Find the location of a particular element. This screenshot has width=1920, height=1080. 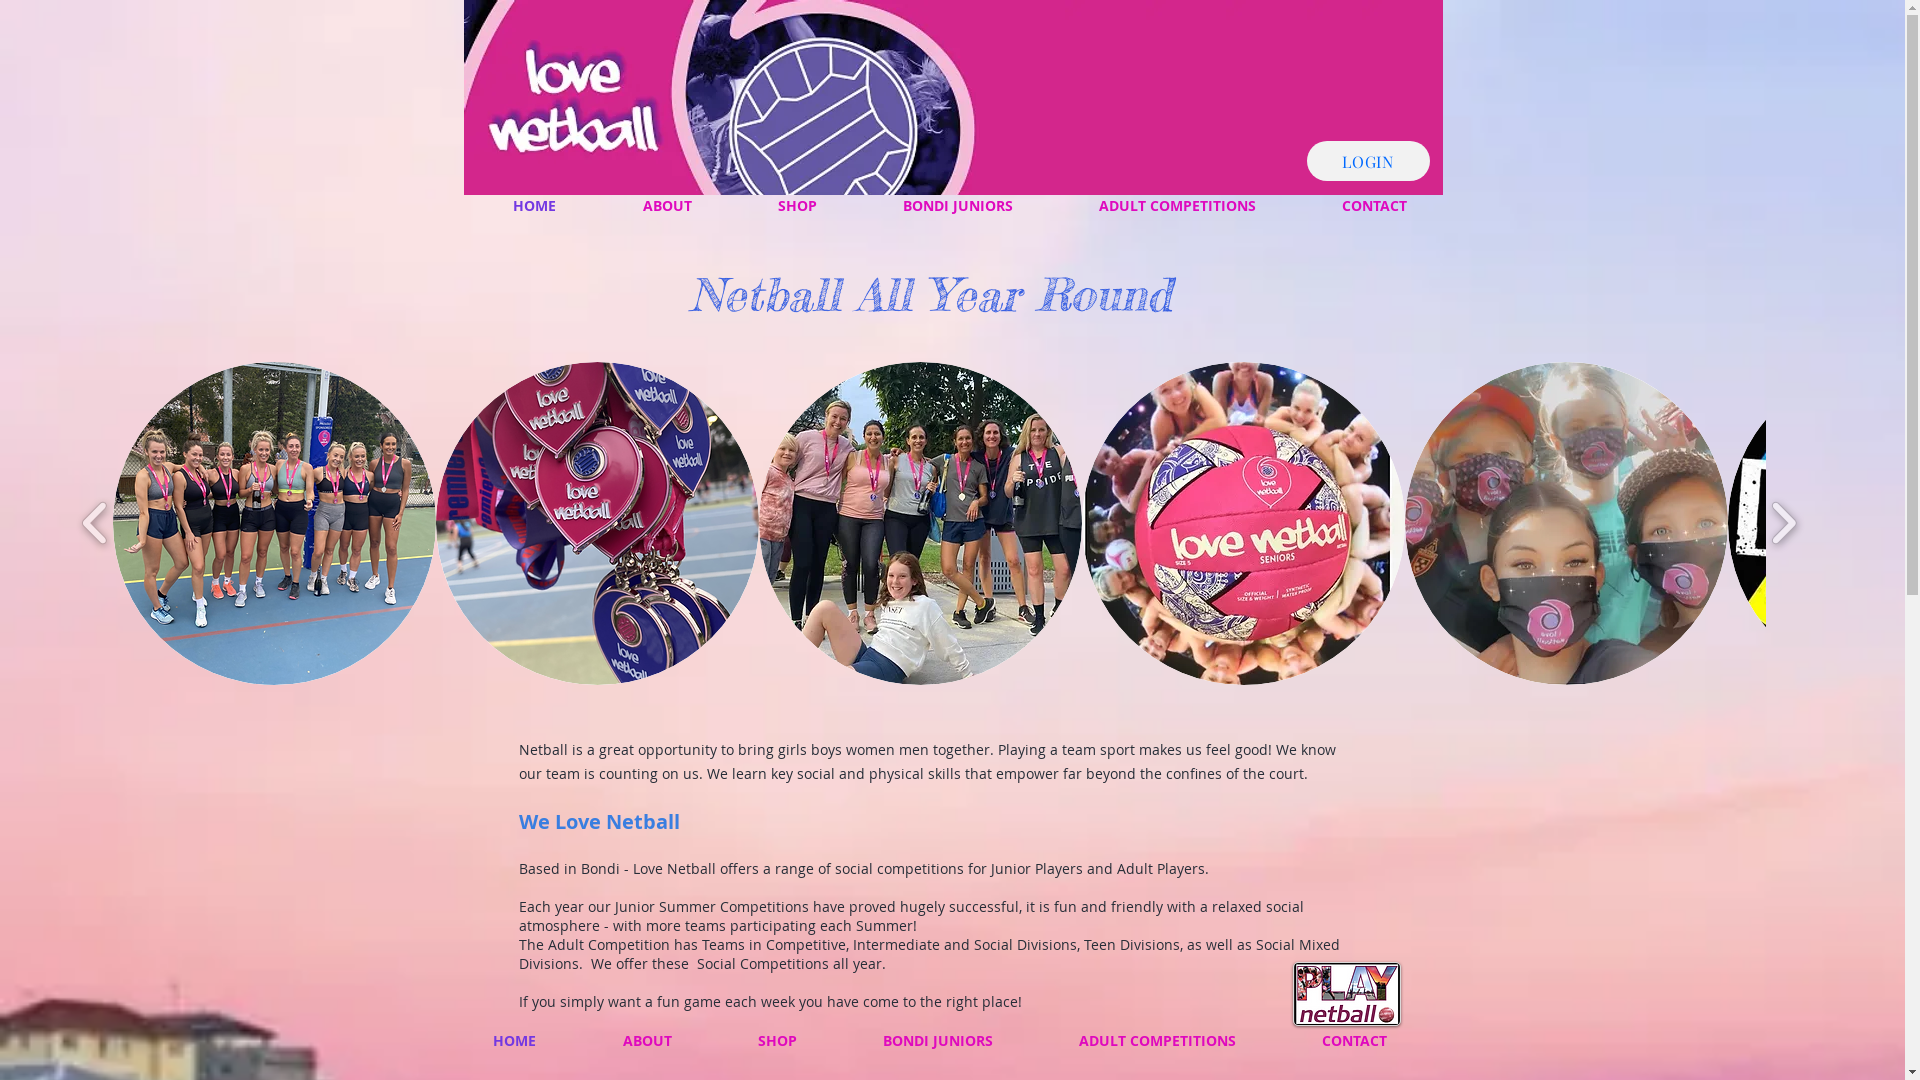

HOME is located at coordinates (515, 1041).